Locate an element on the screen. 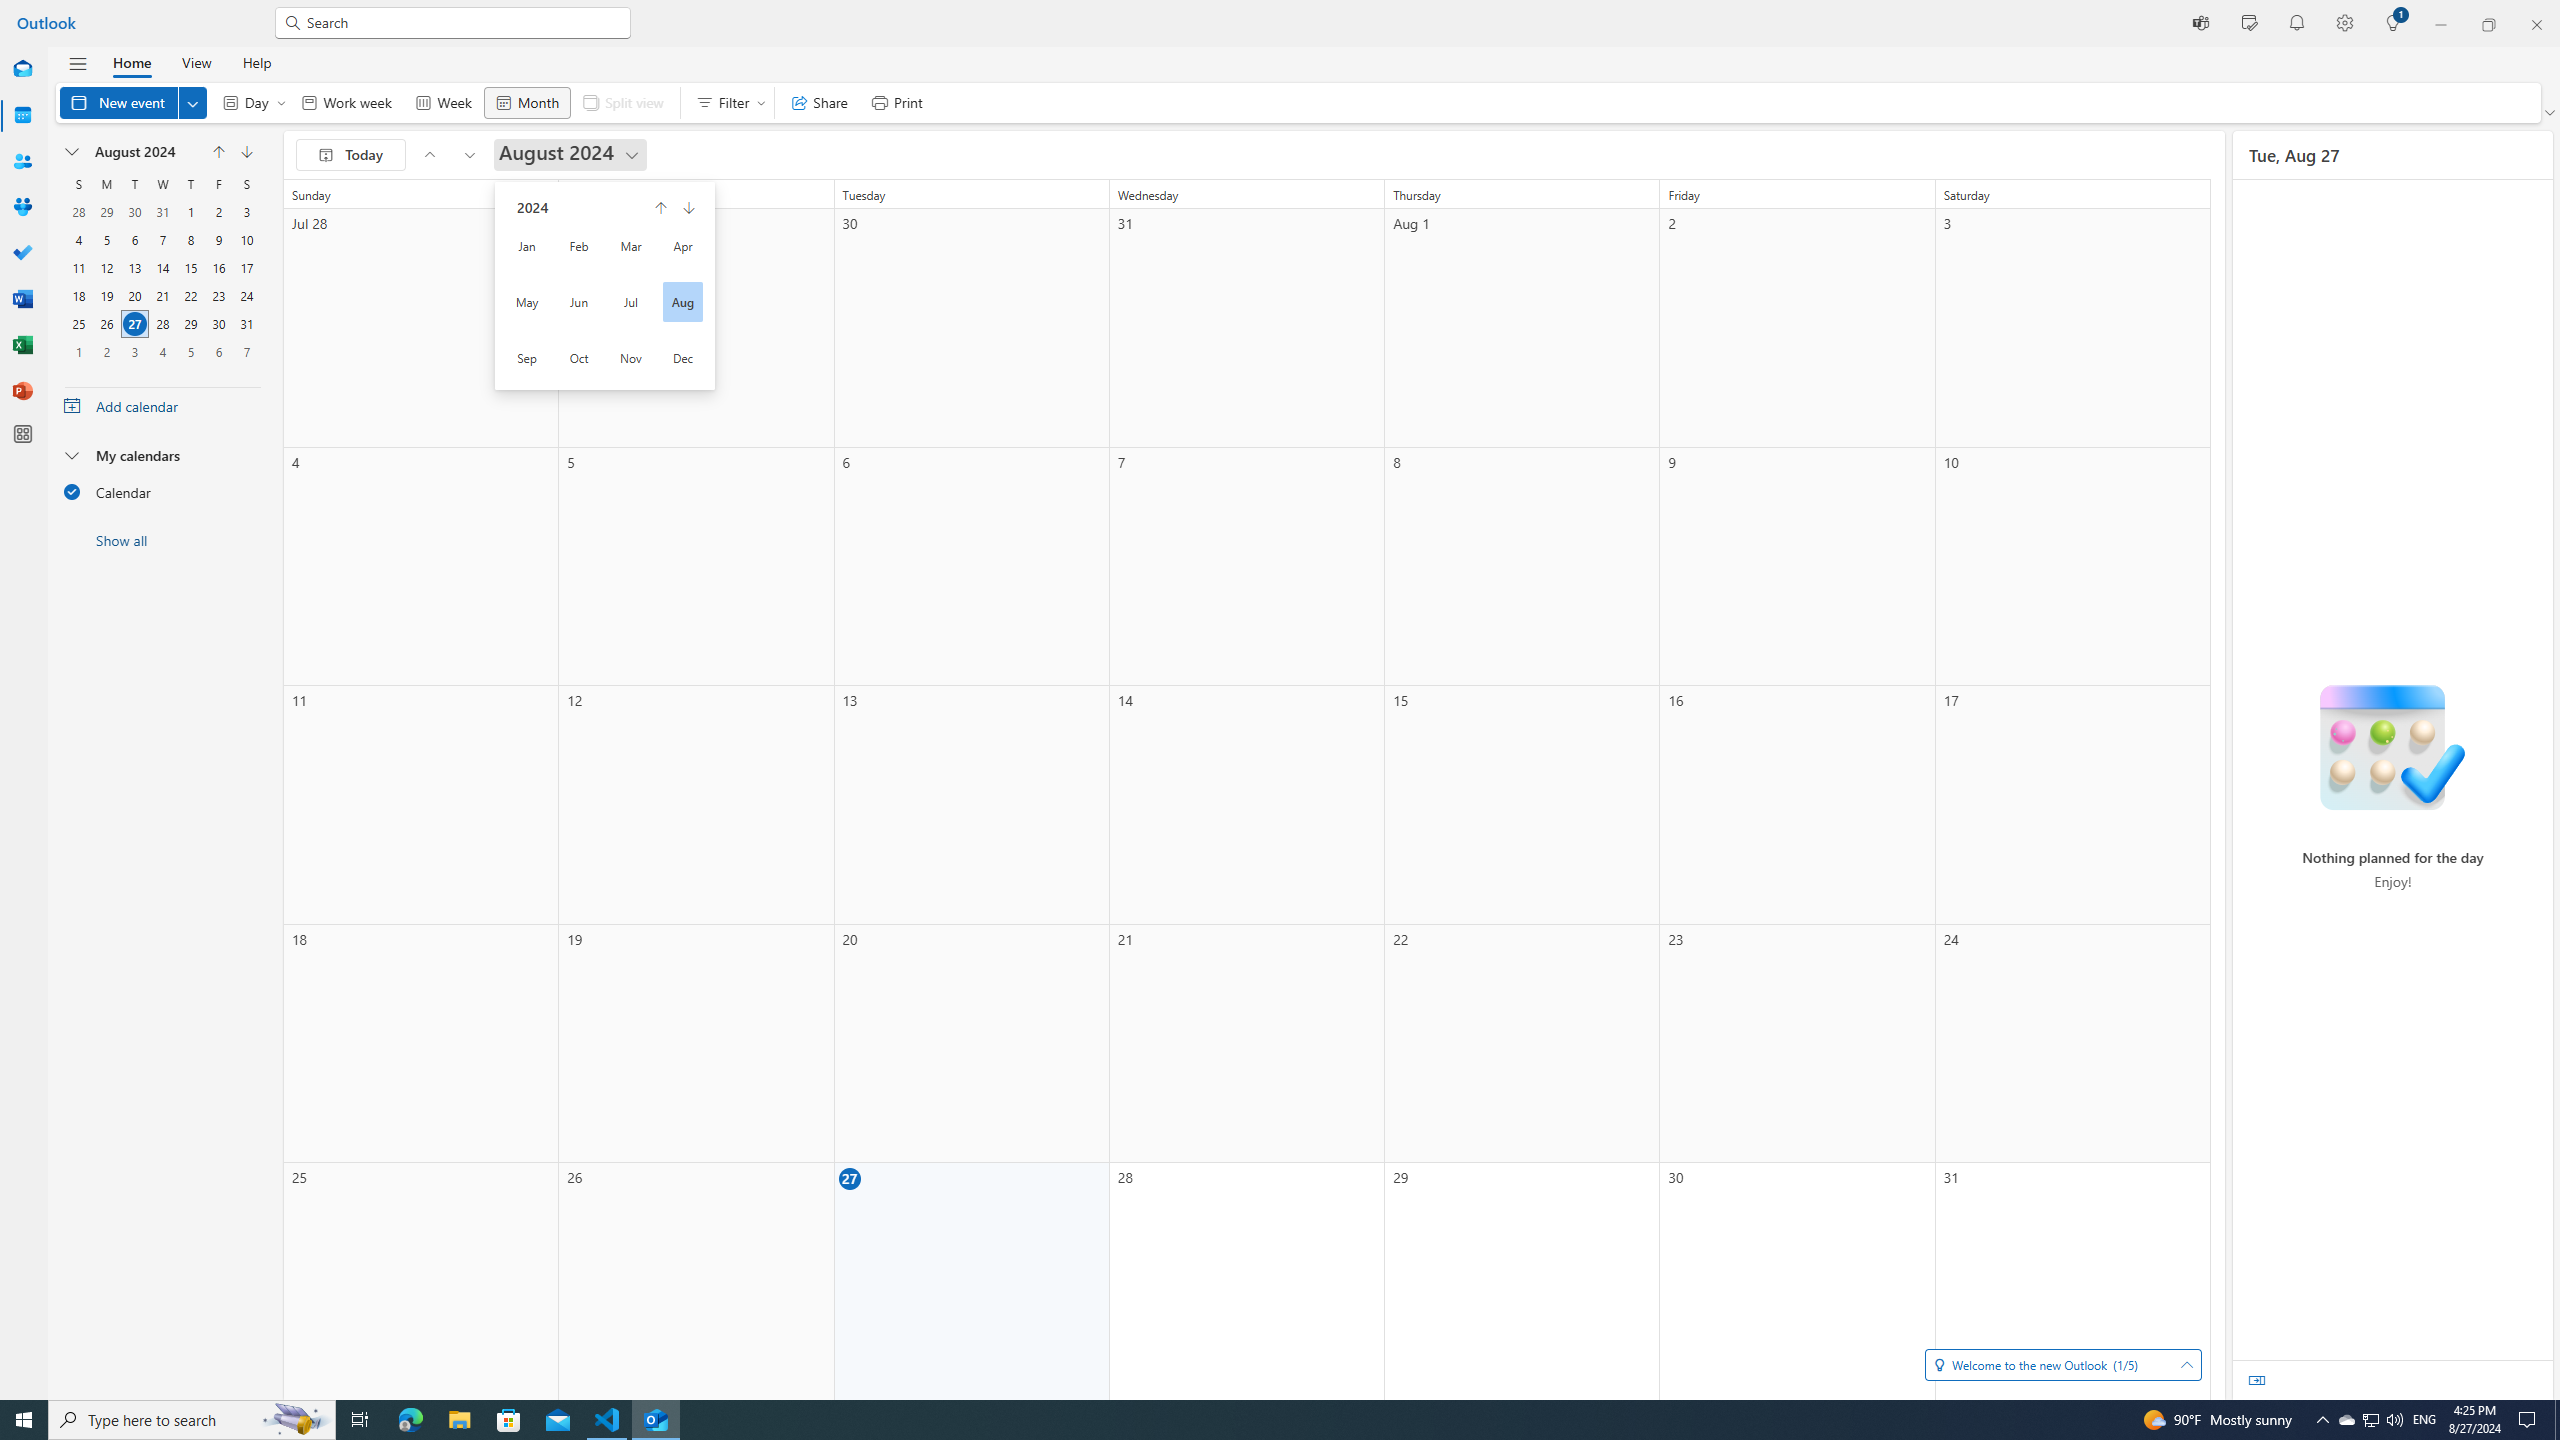 The image size is (2560, 1440). 21, August, 2024 is located at coordinates (162, 296).